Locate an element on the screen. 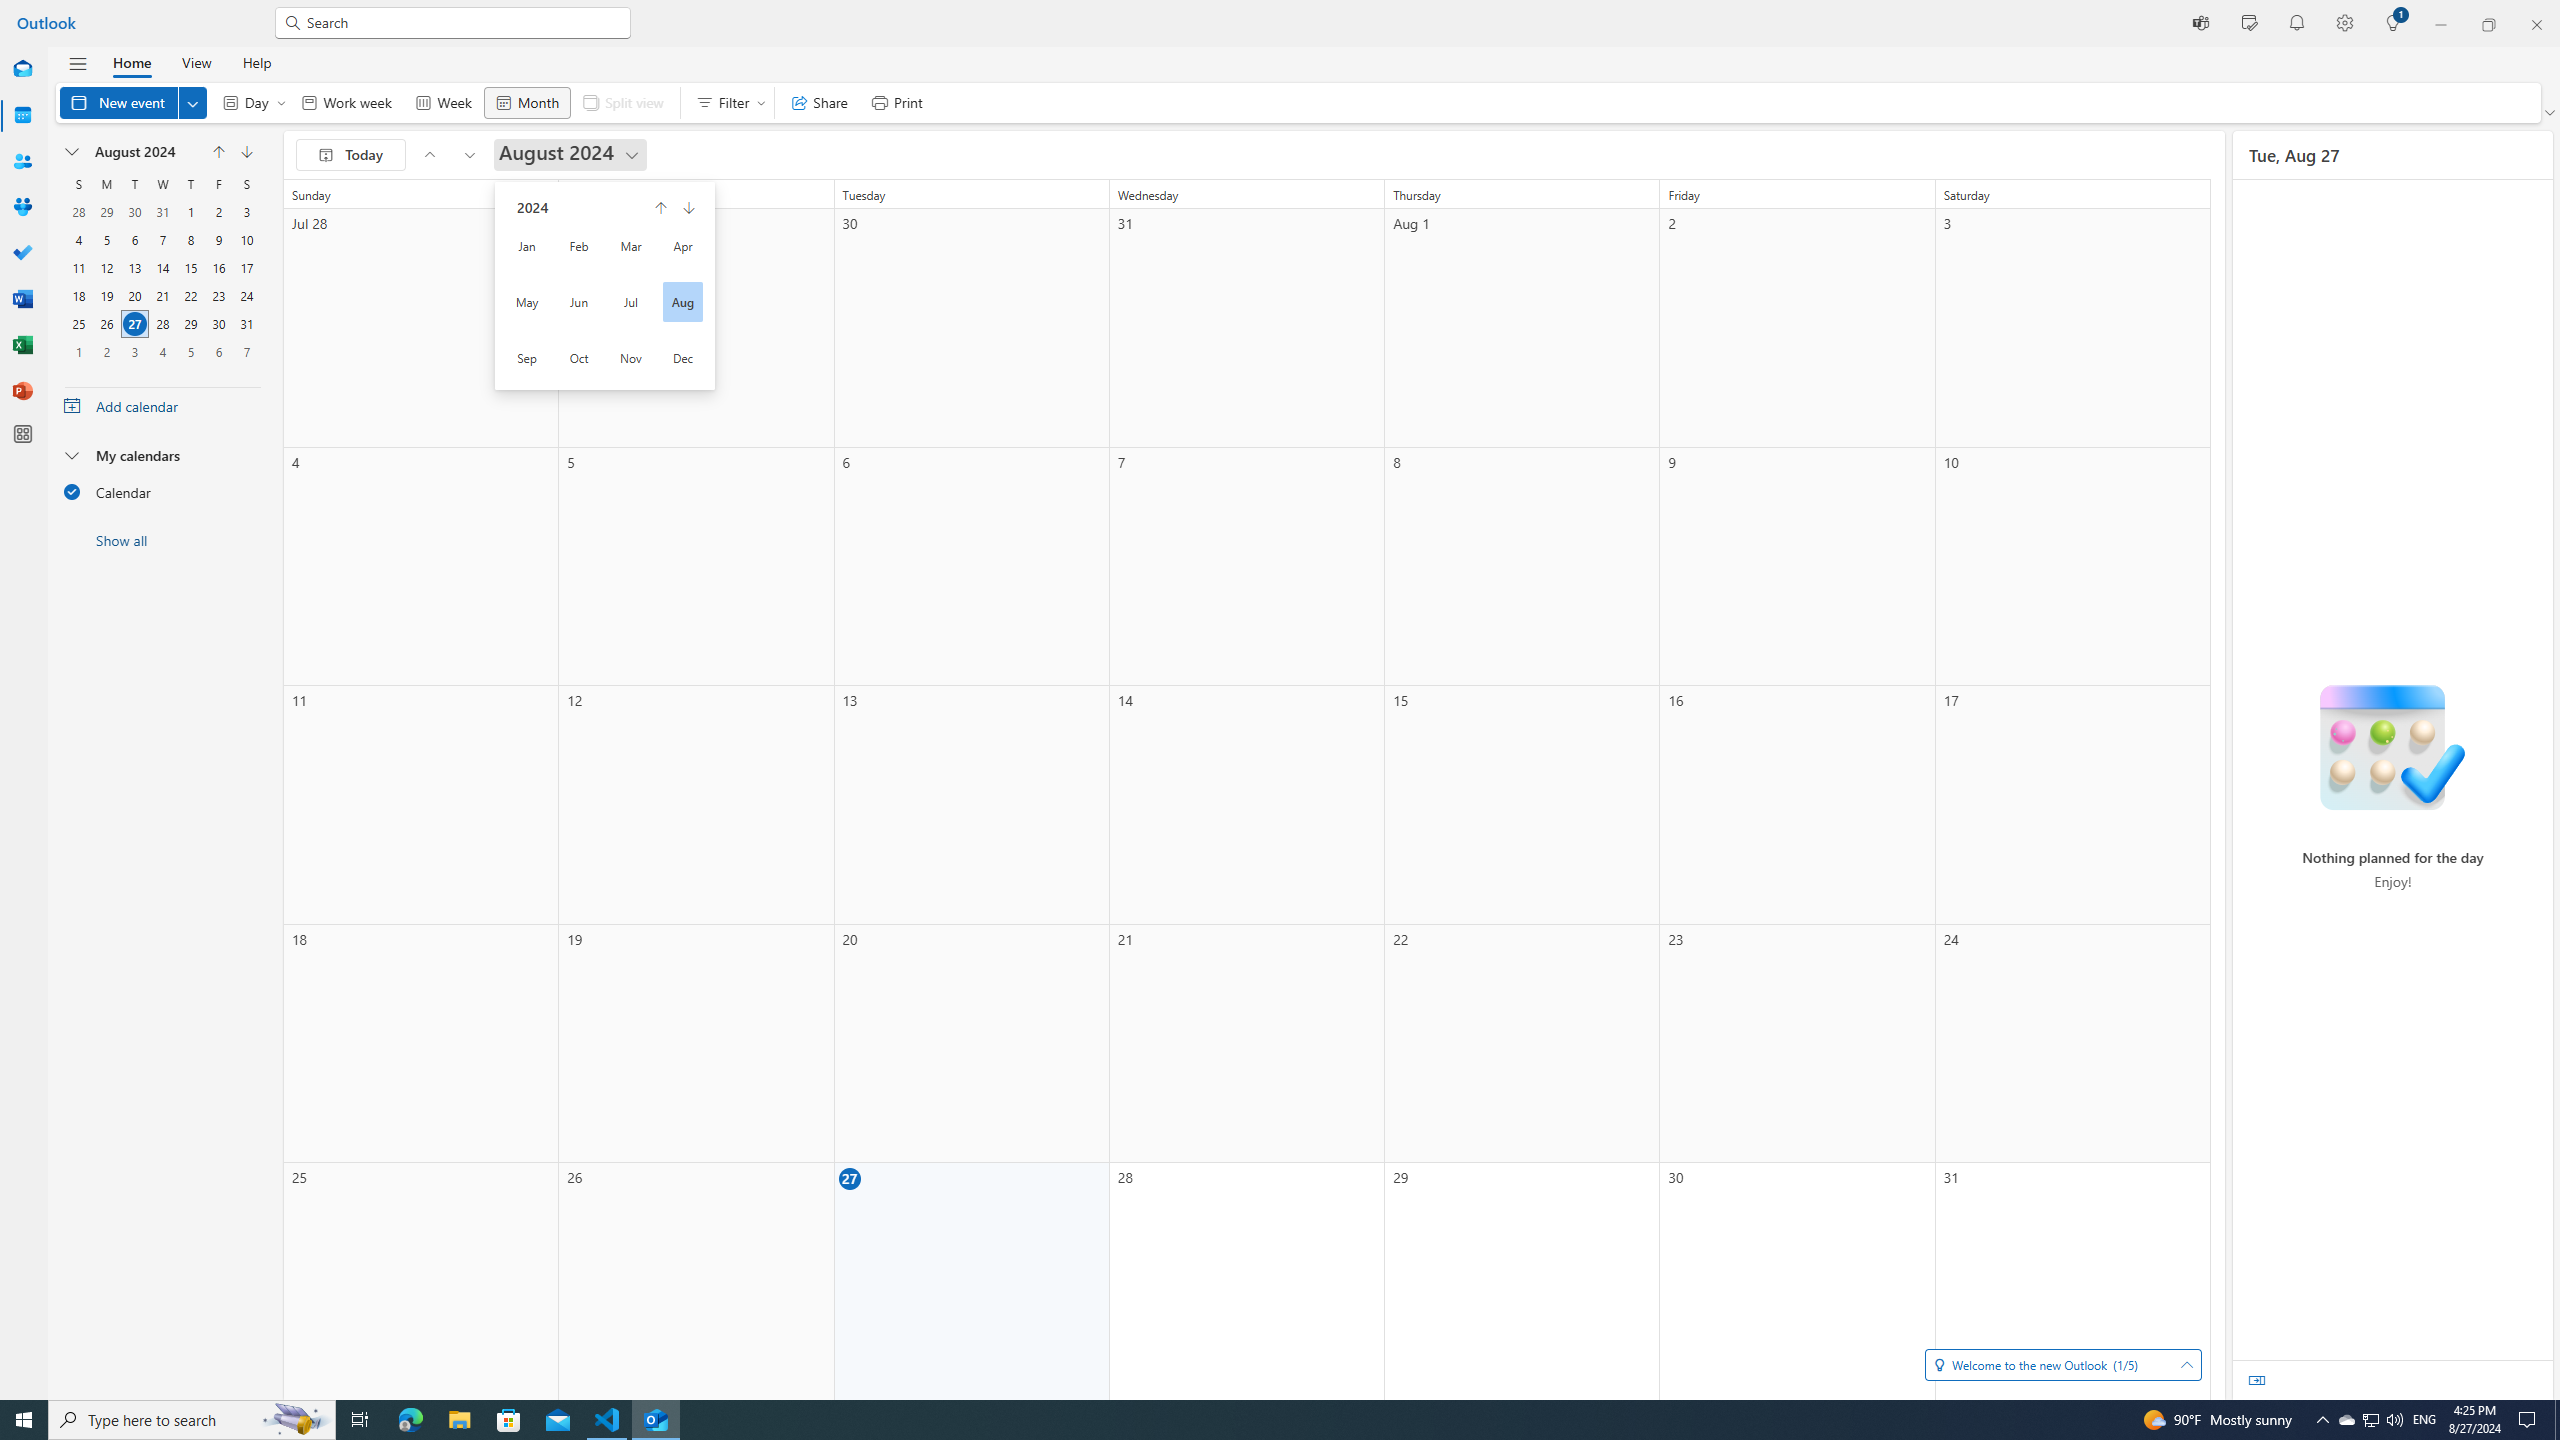 The image size is (2560, 1440). 21, August, 2024 is located at coordinates (162, 296).